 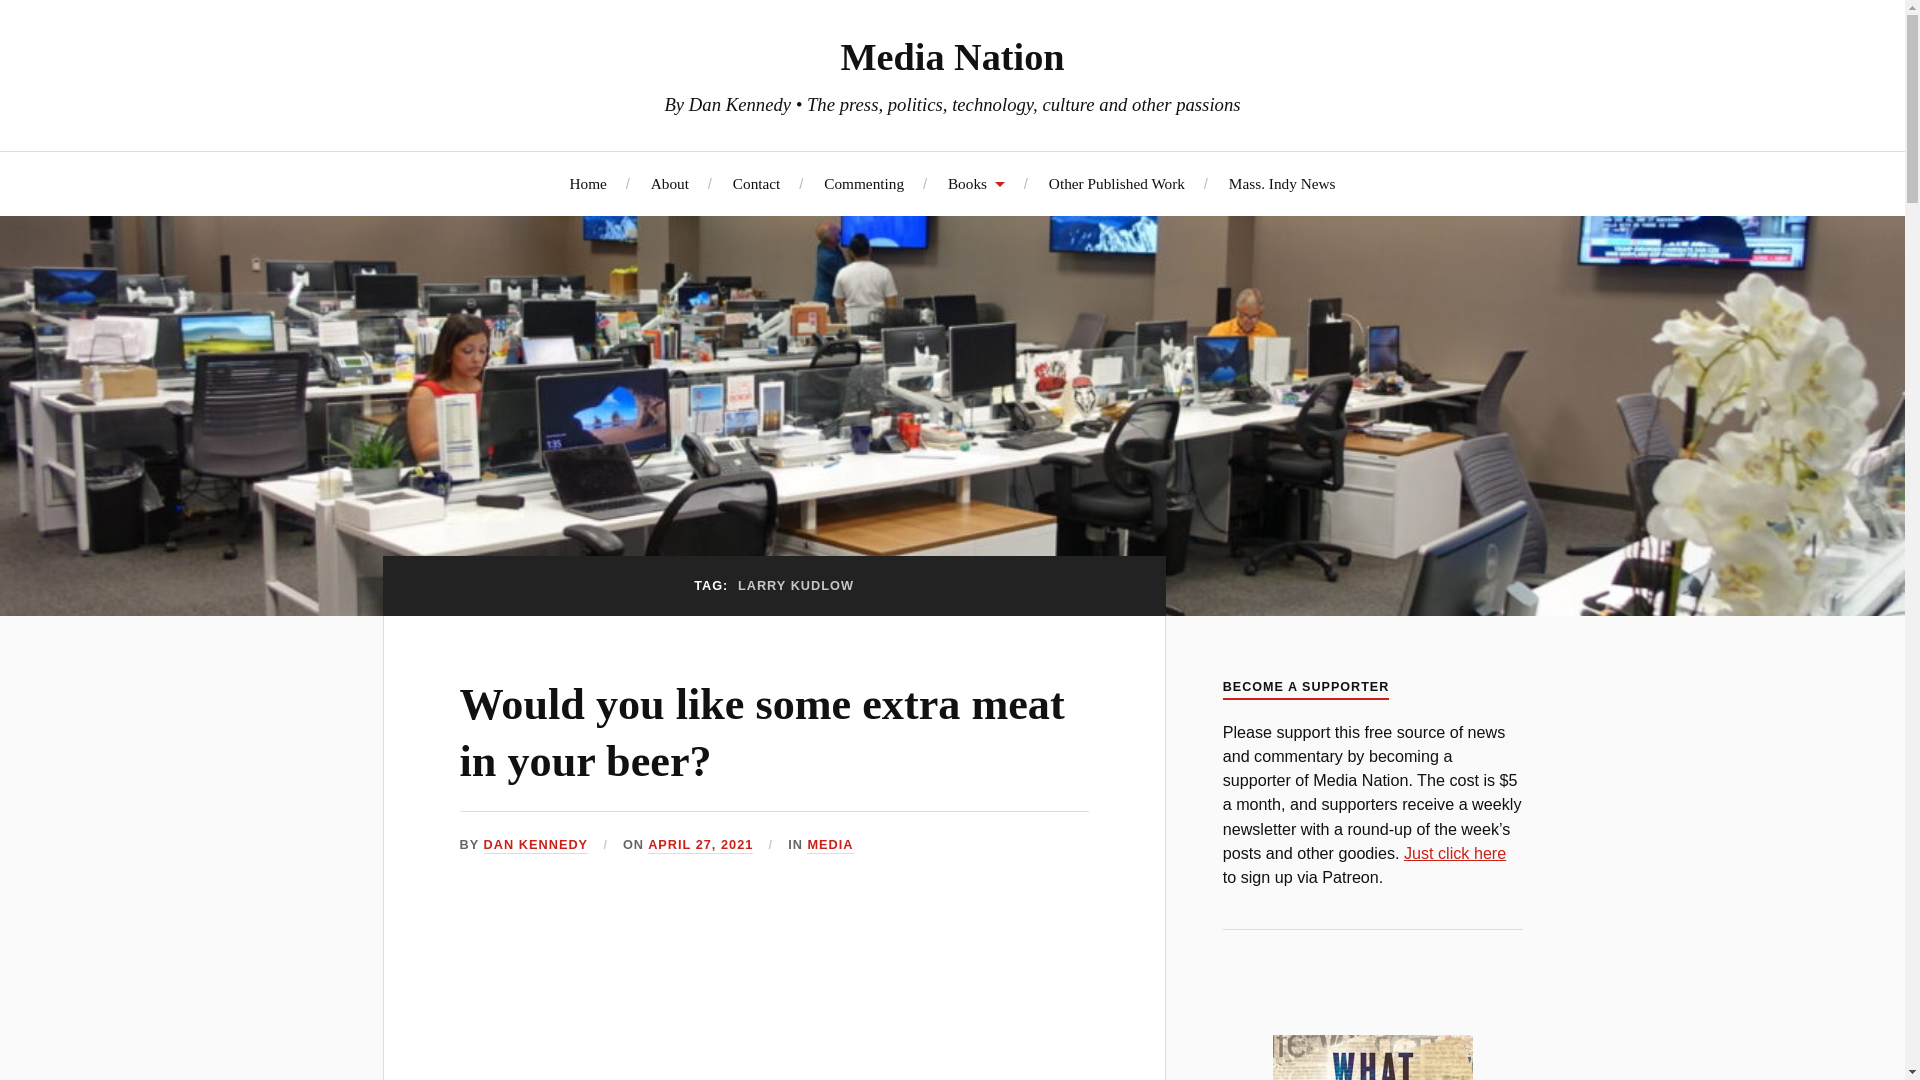 What do you see at coordinates (1282, 183) in the screenshot?
I see `Mass. Indy News` at bounding box center [1282, 183].